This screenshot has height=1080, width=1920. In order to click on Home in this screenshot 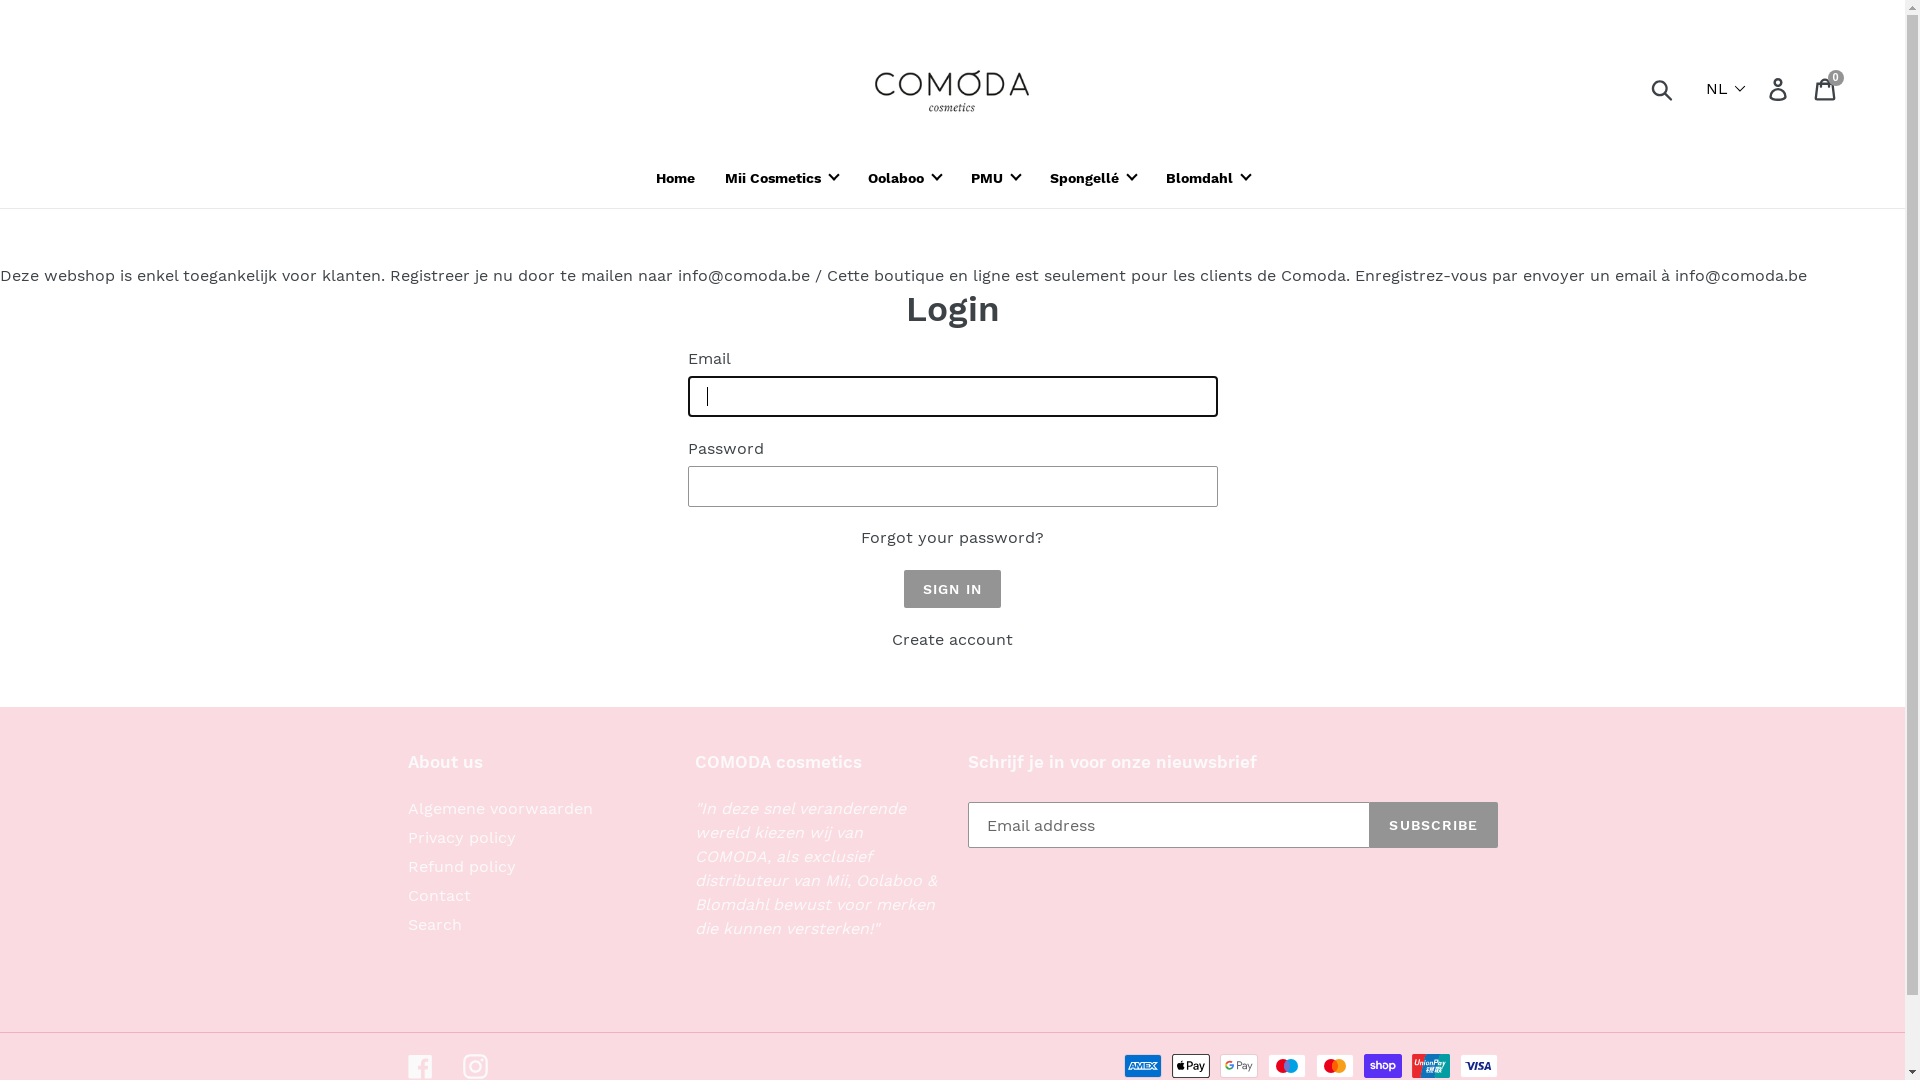, I will do `click(674, 178)`.